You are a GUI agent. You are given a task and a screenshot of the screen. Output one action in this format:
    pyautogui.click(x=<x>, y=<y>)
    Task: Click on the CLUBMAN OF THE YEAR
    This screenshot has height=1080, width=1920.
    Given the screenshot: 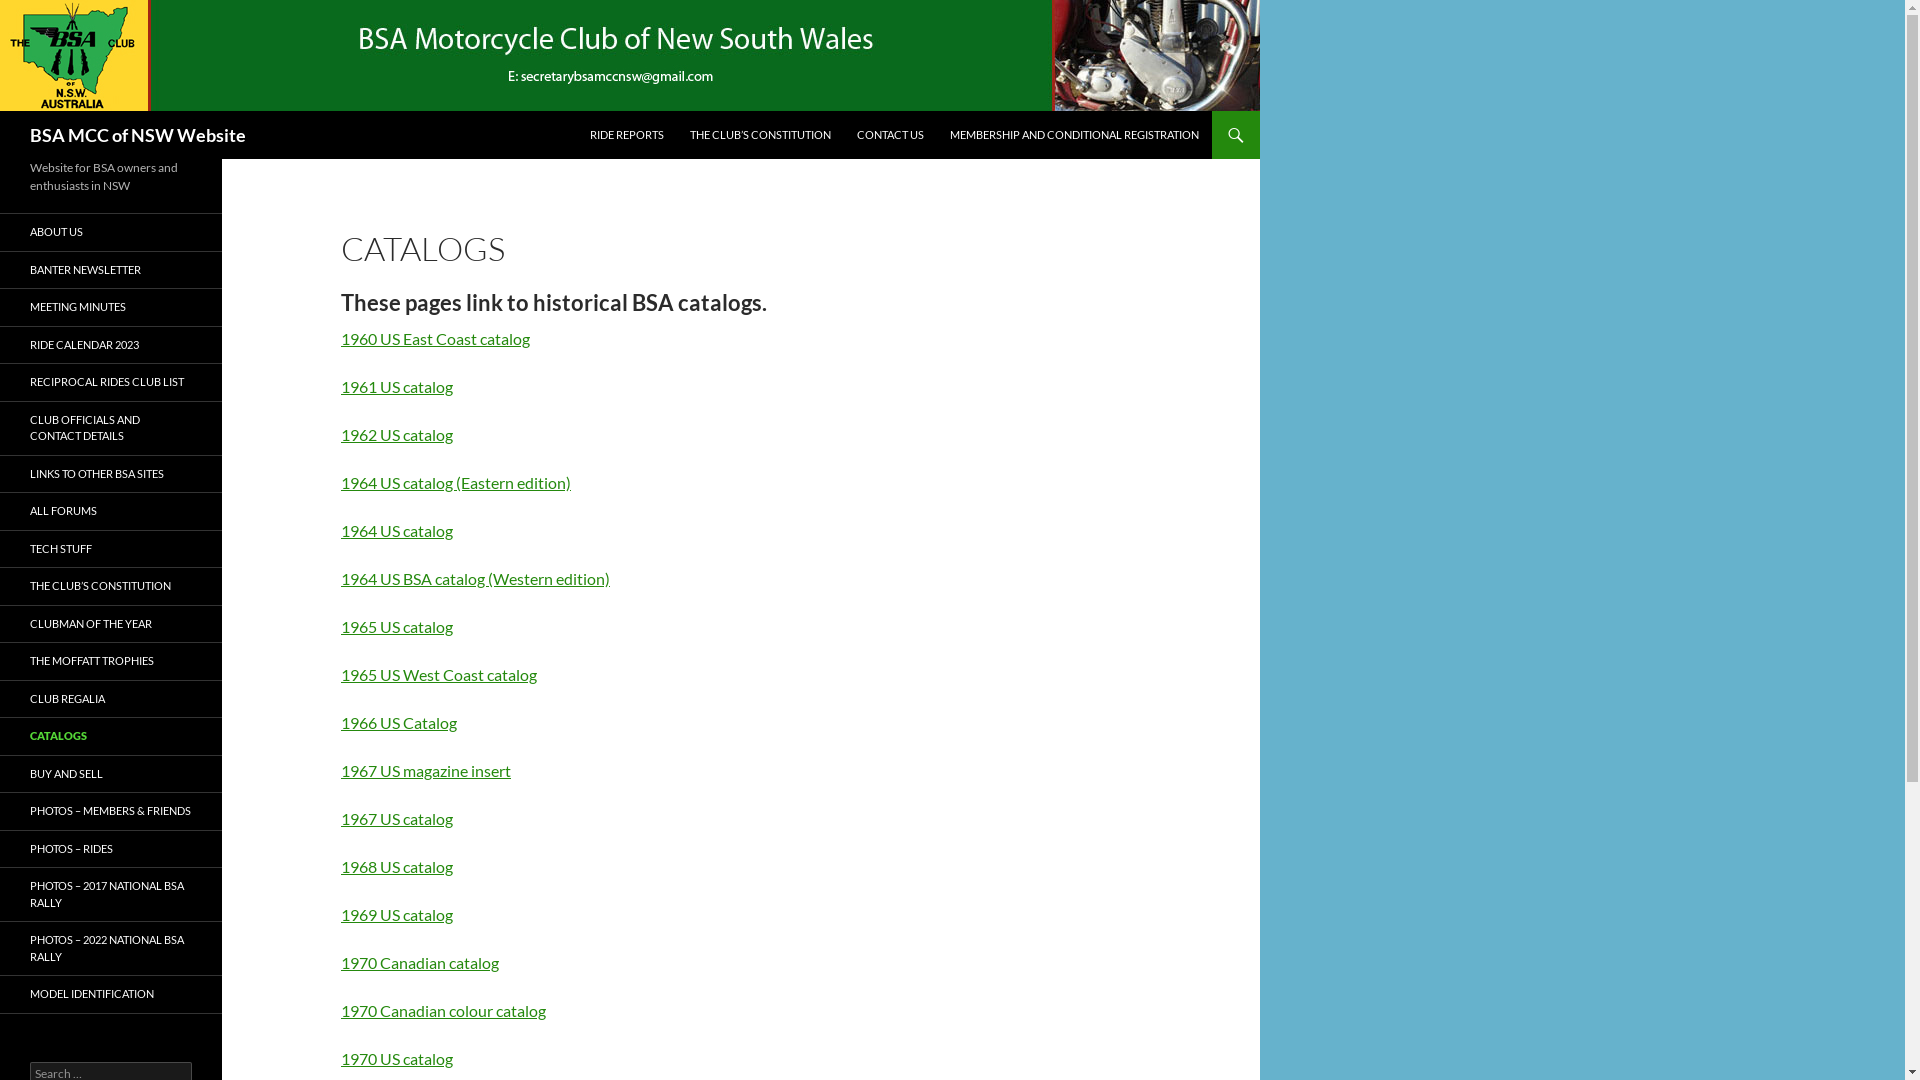 What is the action you would take?
    pyautogui.click(x=111, y=624)
    